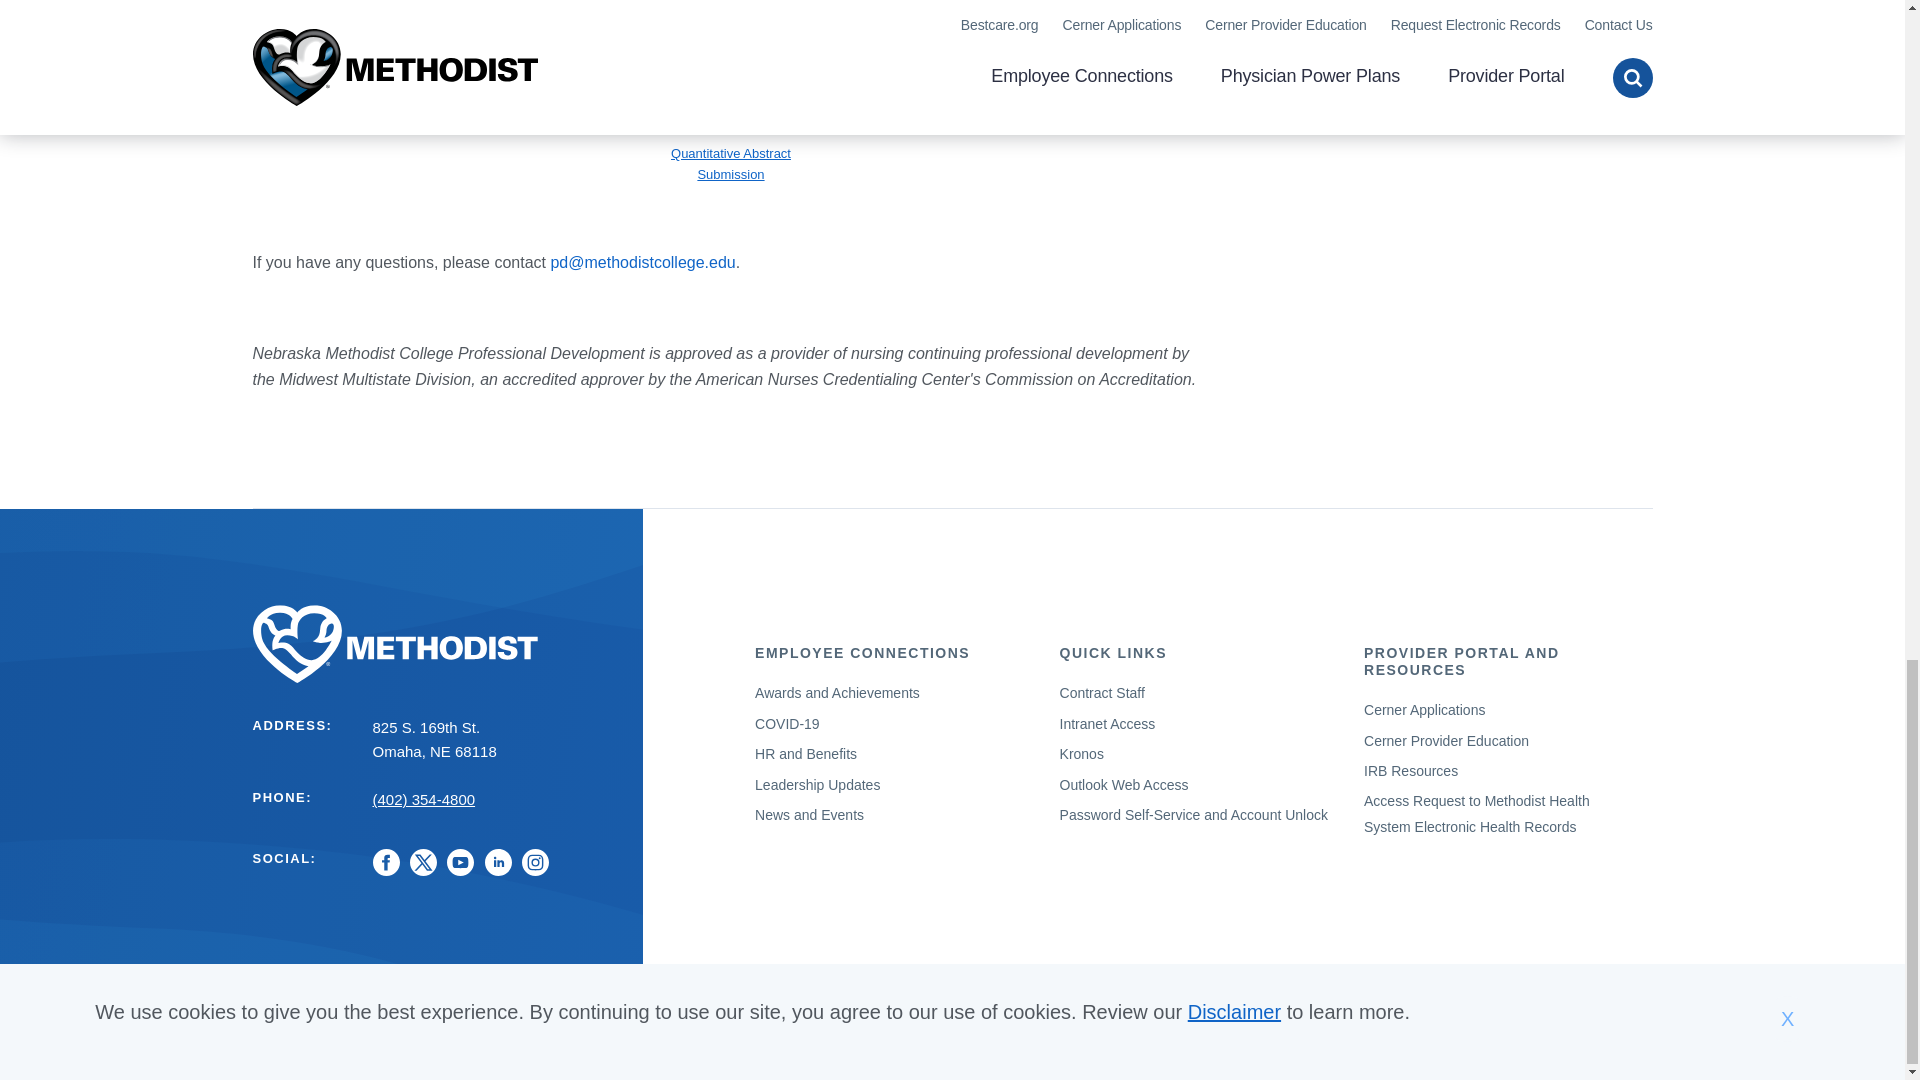 The height and width of the screenshot is (1080, 1920). Describe the element at coordinates (786, 724) in the screenshot. I see `COVID-19` at that location.